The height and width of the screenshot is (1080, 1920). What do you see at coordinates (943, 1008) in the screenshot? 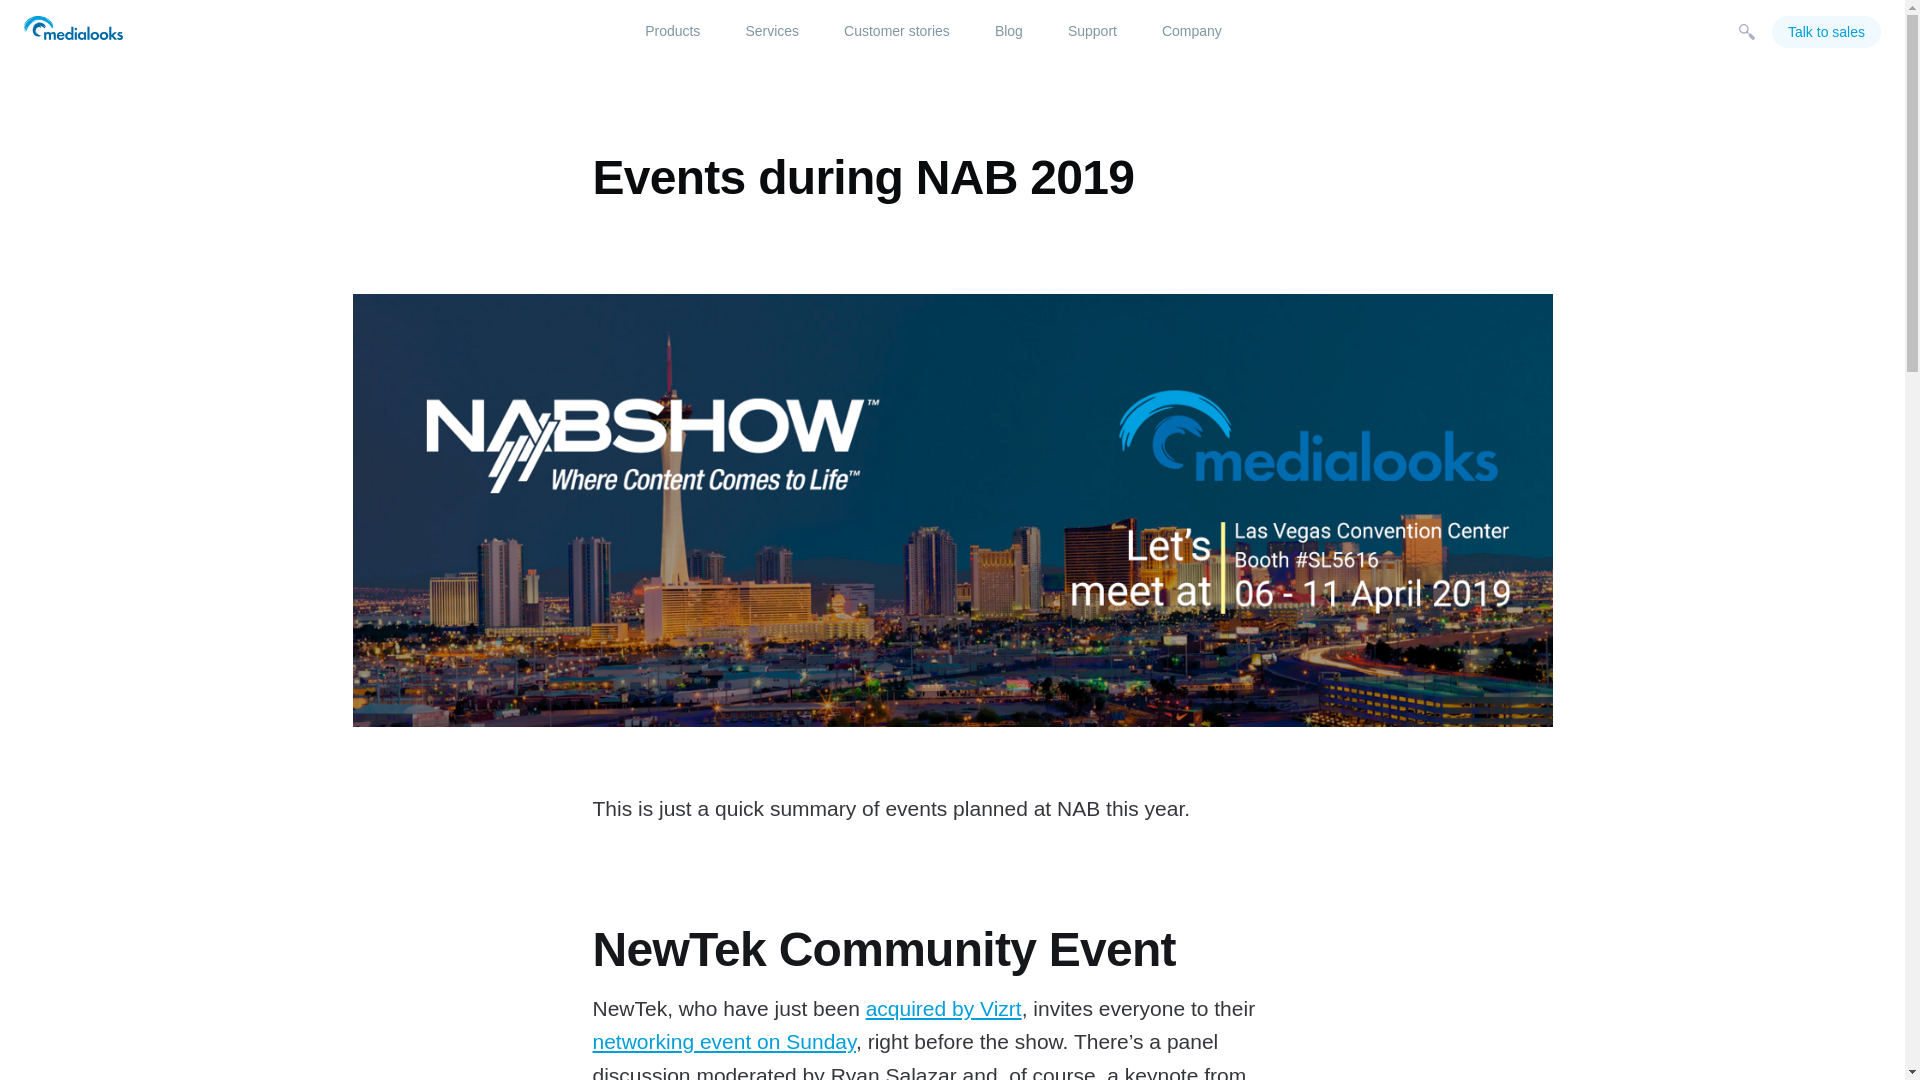
I see `acquired by Vizrt` at bounding box center [943, 1008].